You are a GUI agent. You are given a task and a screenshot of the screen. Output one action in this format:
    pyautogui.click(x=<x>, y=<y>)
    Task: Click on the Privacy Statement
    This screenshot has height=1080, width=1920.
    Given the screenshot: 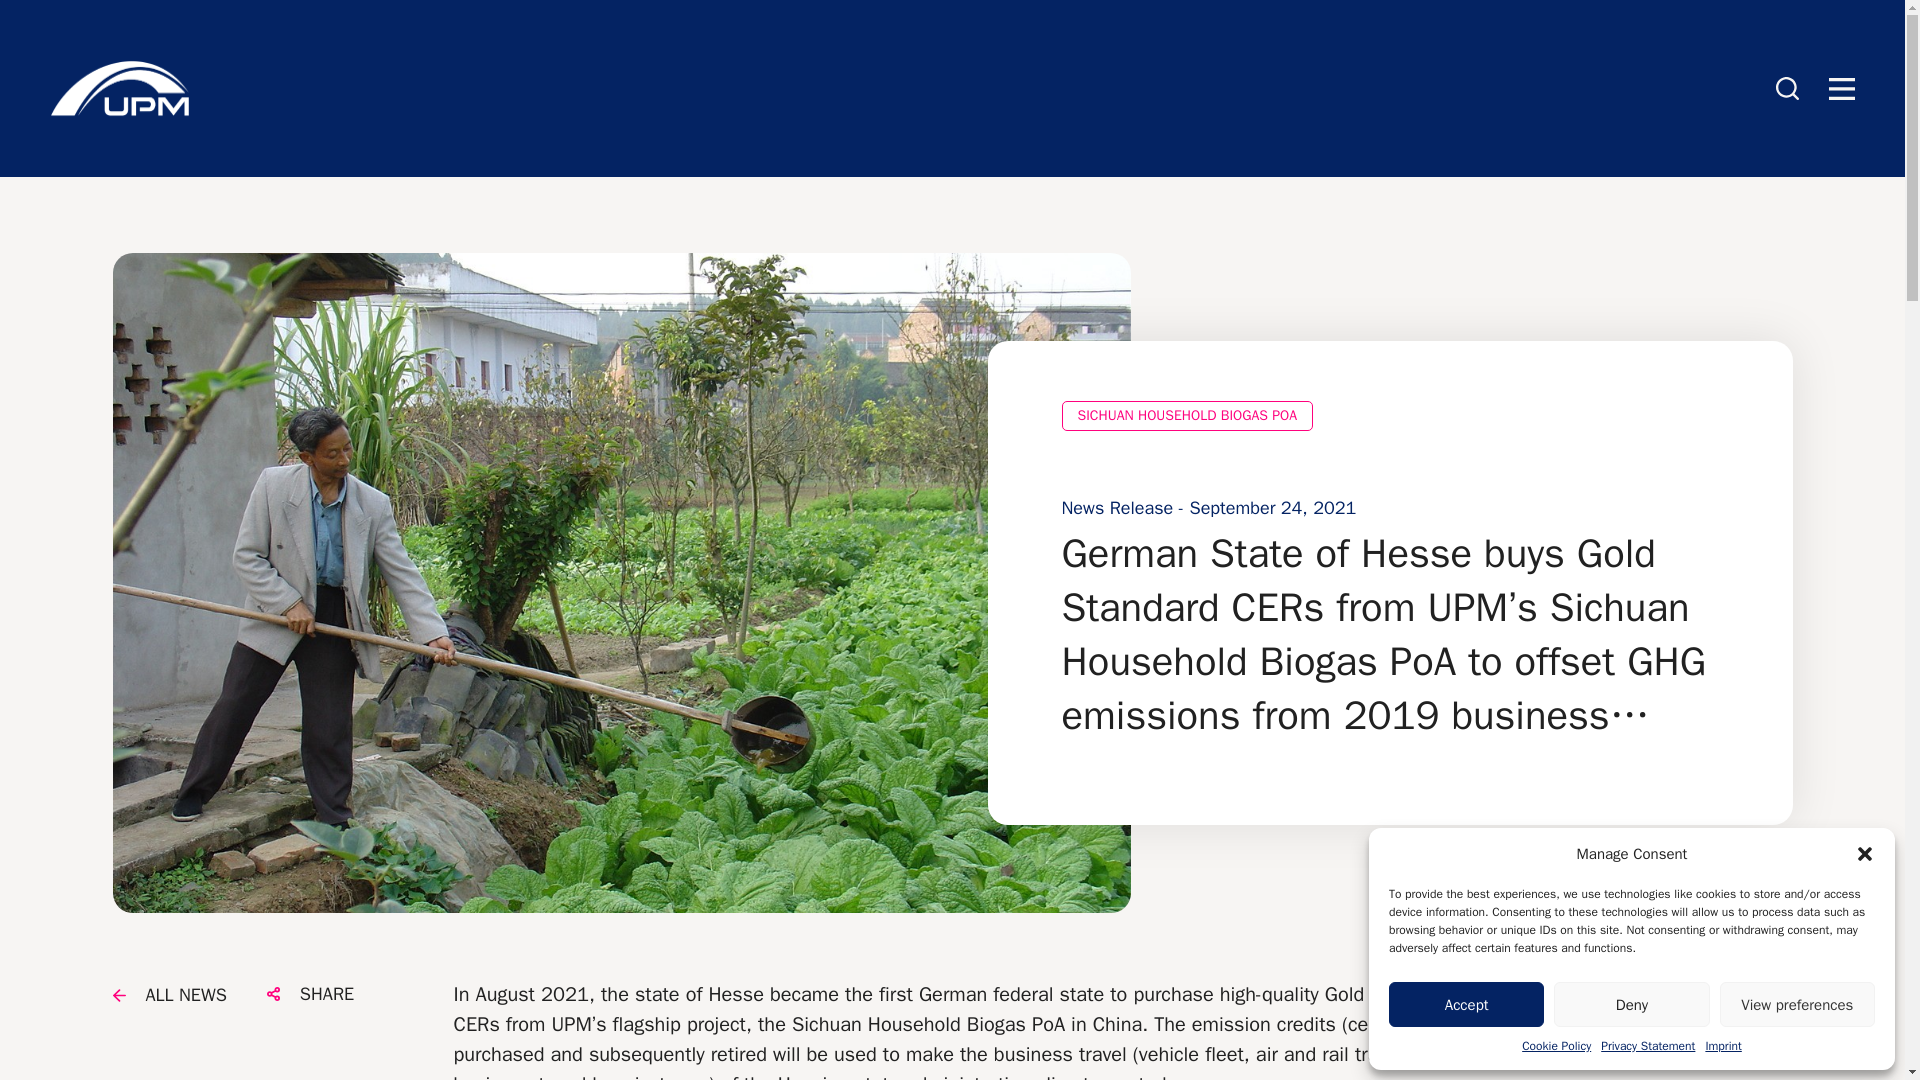 What is the action you would take?
    pyautogui.click(x=1648, y=1046)
    